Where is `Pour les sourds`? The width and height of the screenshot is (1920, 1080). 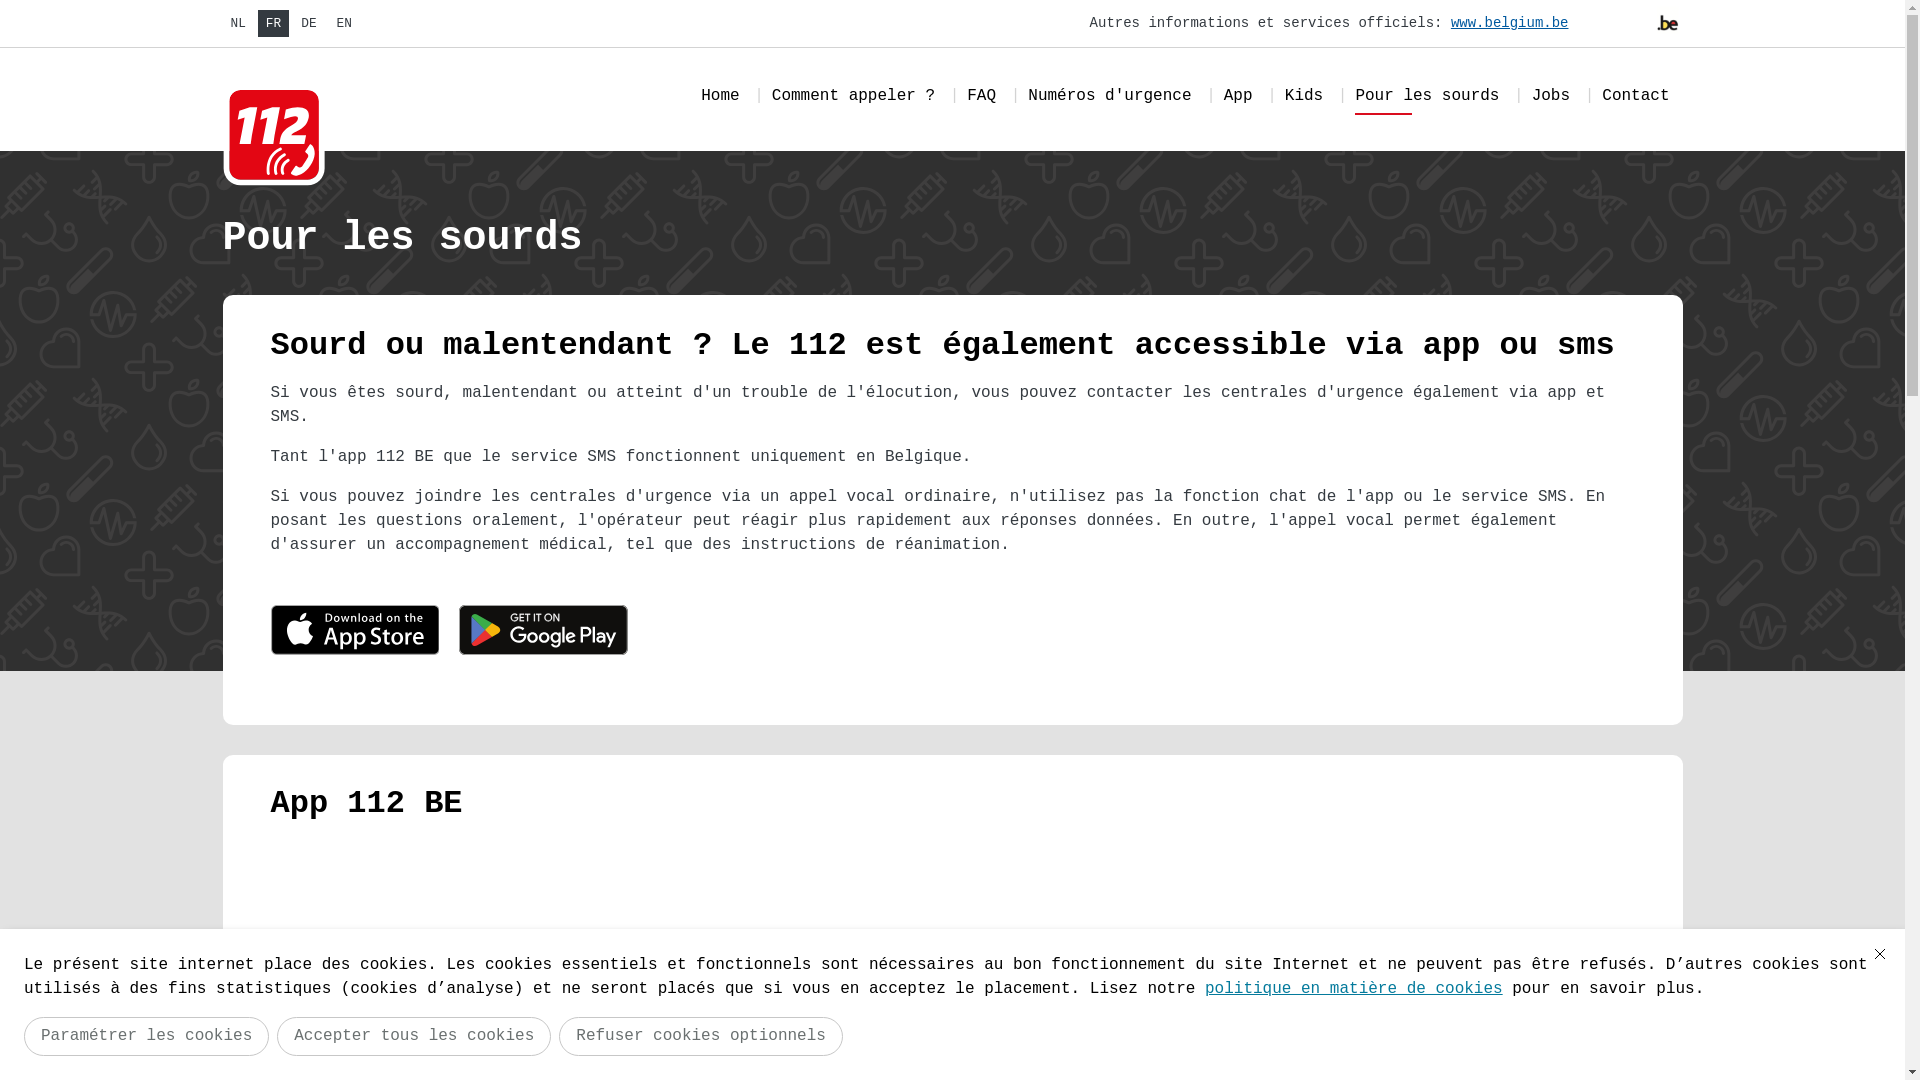
Pour les sourds is located at coordinates (1427, 100).